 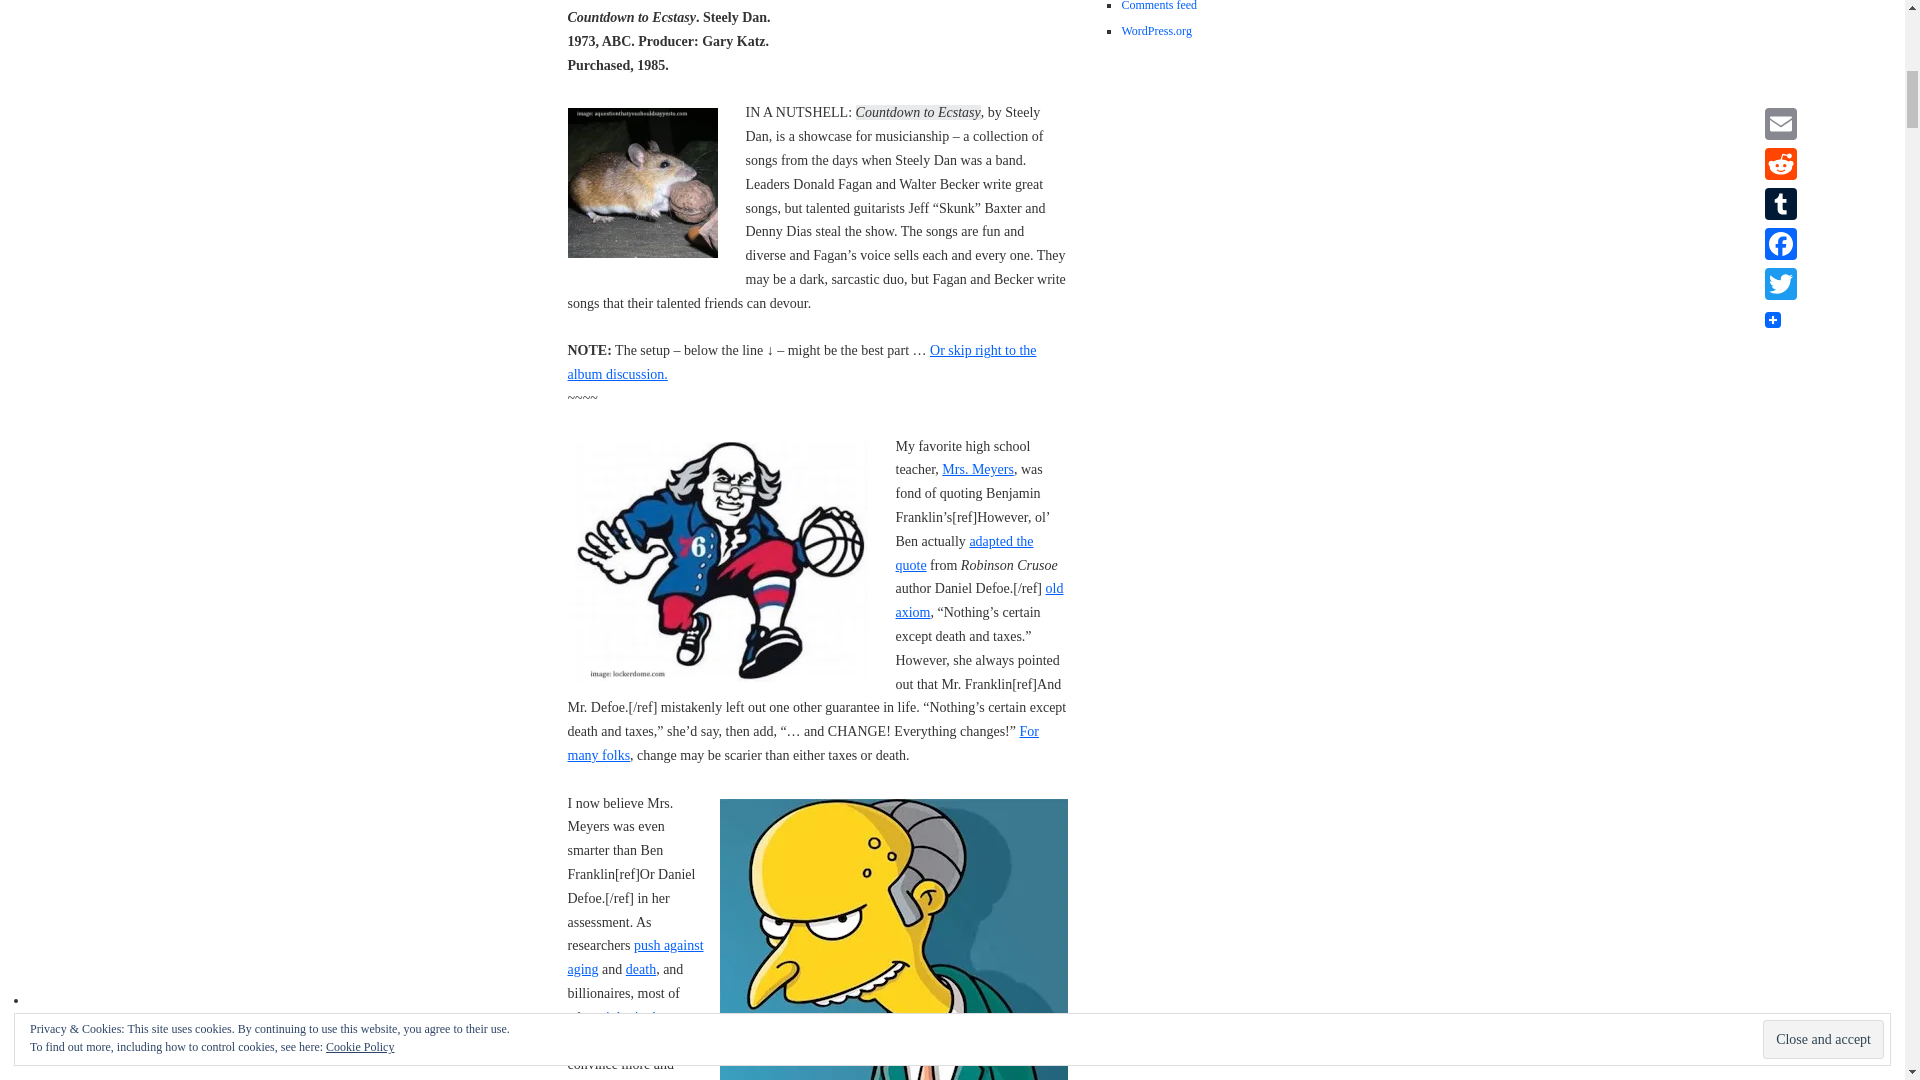 I want to click on old axiom, so click(x=980, y=600).